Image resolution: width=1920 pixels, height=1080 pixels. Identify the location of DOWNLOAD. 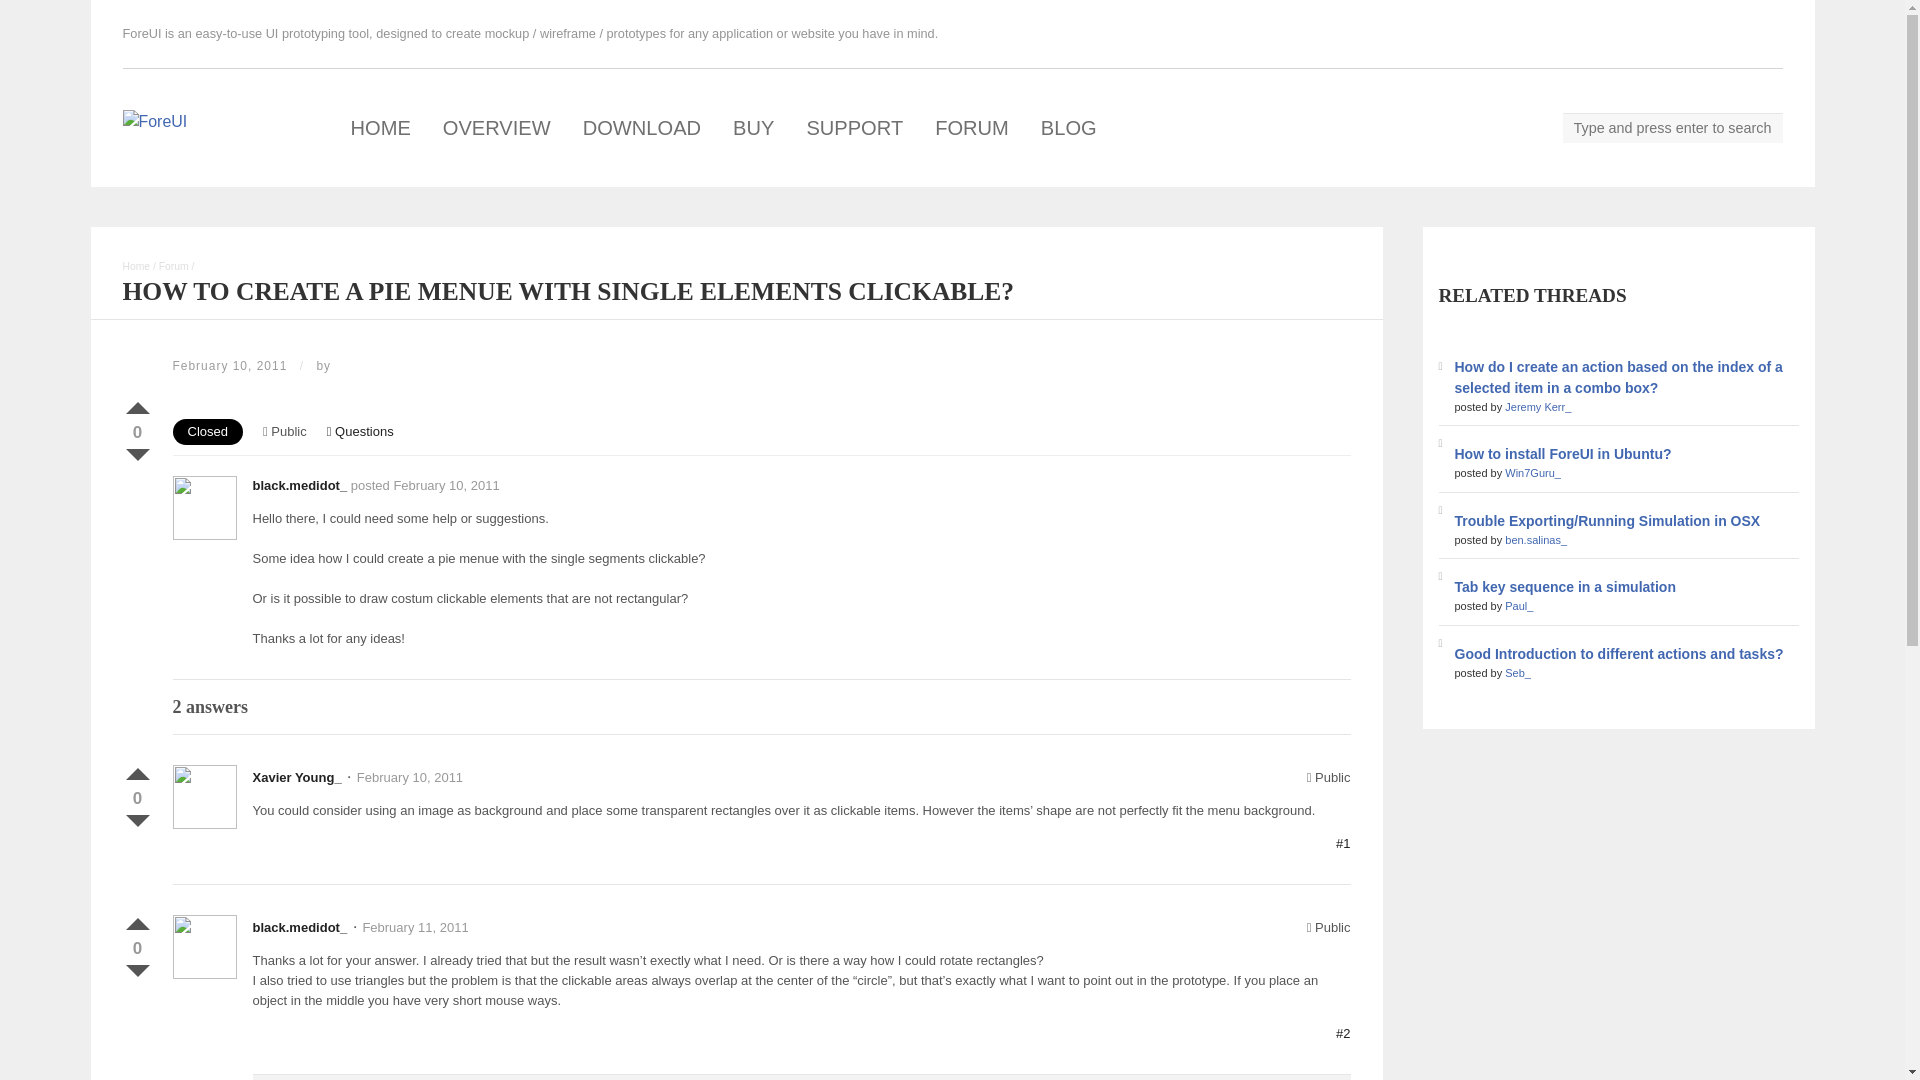
(641, 128).